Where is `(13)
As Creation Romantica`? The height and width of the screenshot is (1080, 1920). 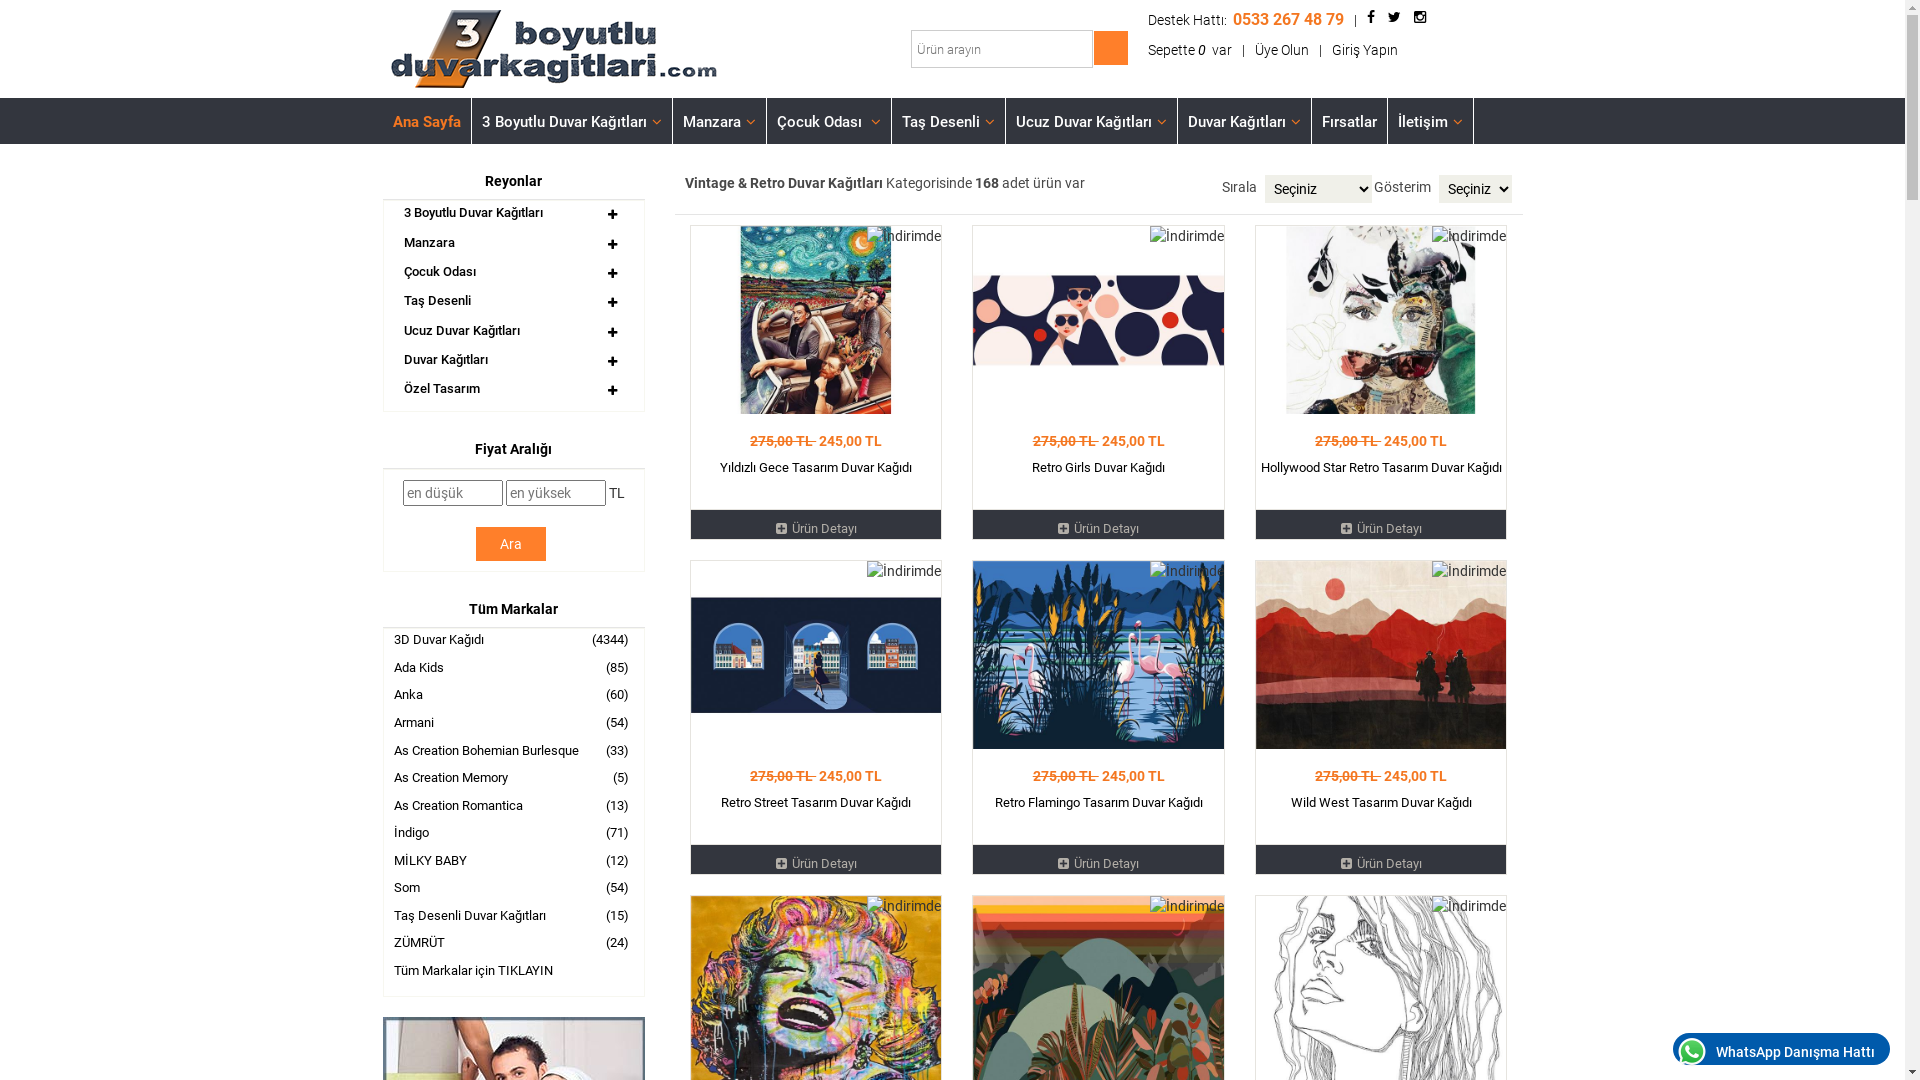 (13)
As Creation Romantica is located at coordinates (514, 808).